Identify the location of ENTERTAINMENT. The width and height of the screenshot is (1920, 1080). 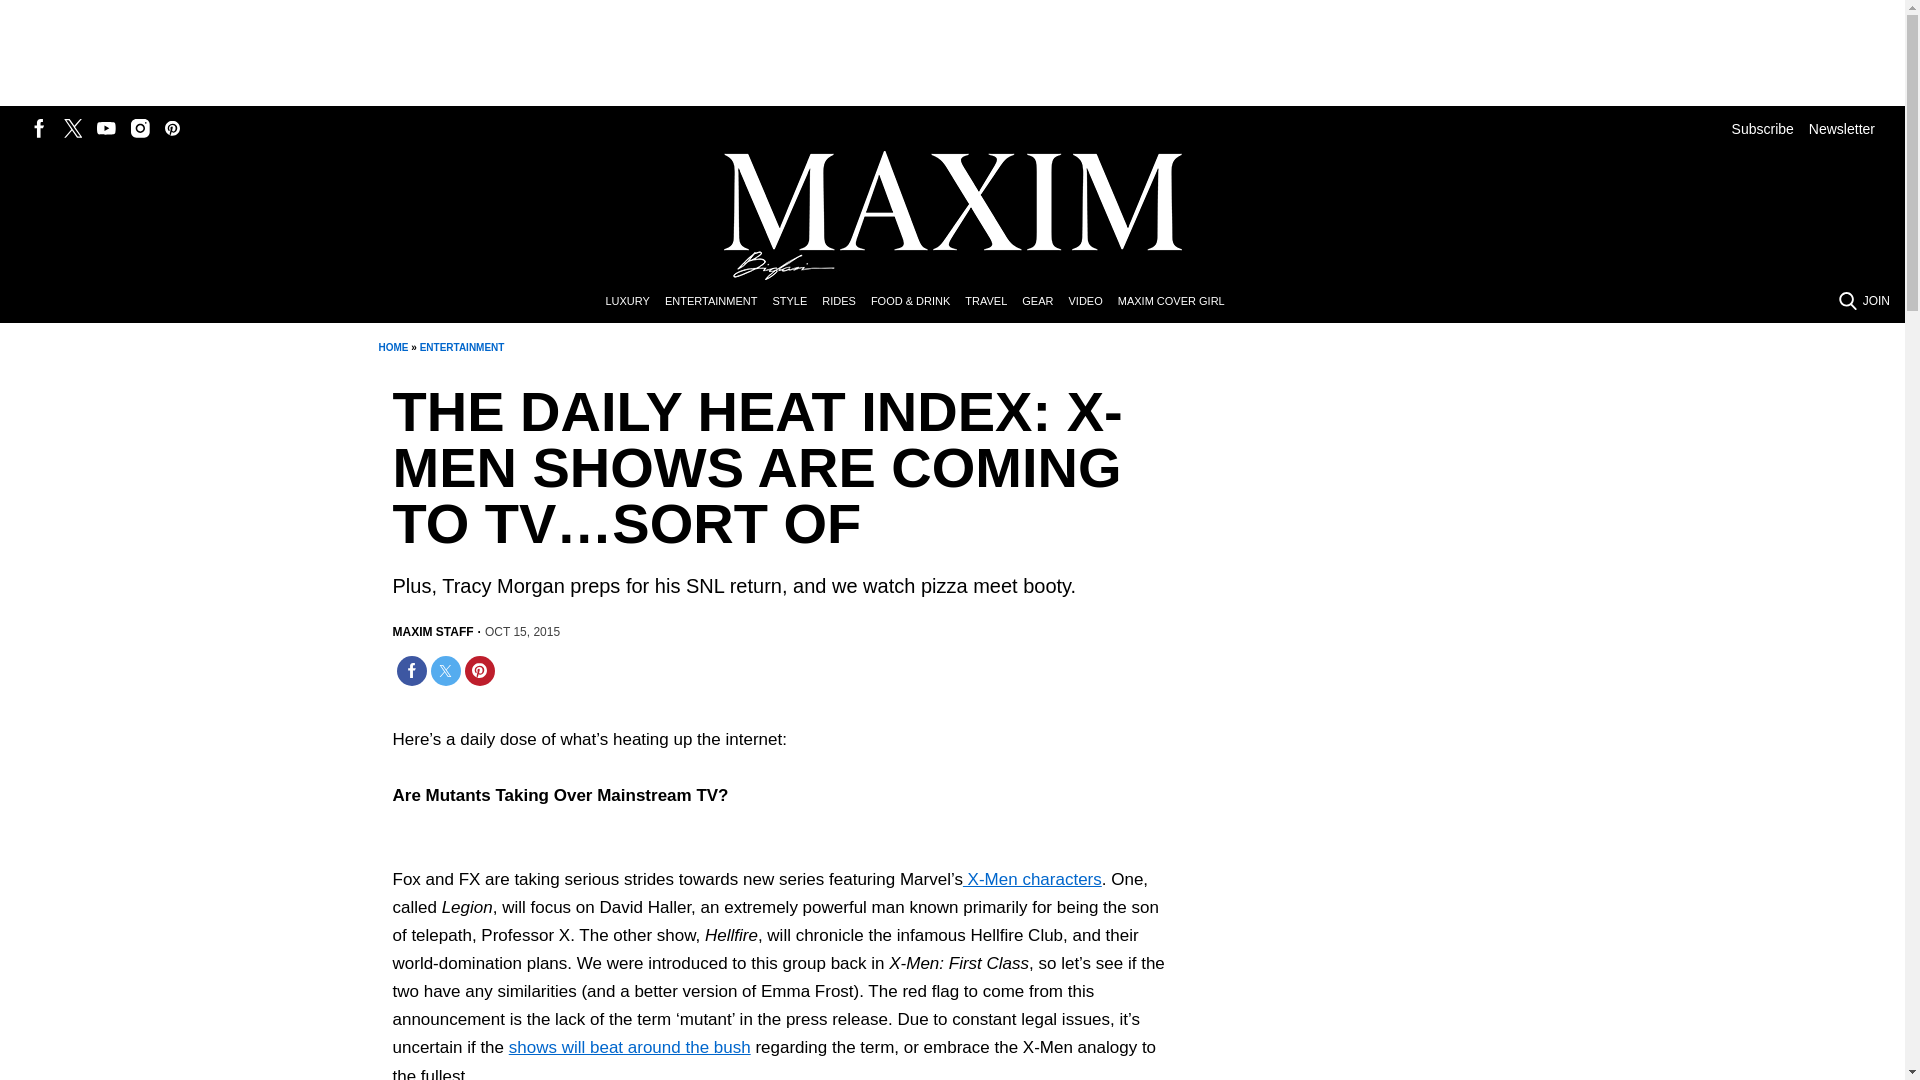
(462, 348).